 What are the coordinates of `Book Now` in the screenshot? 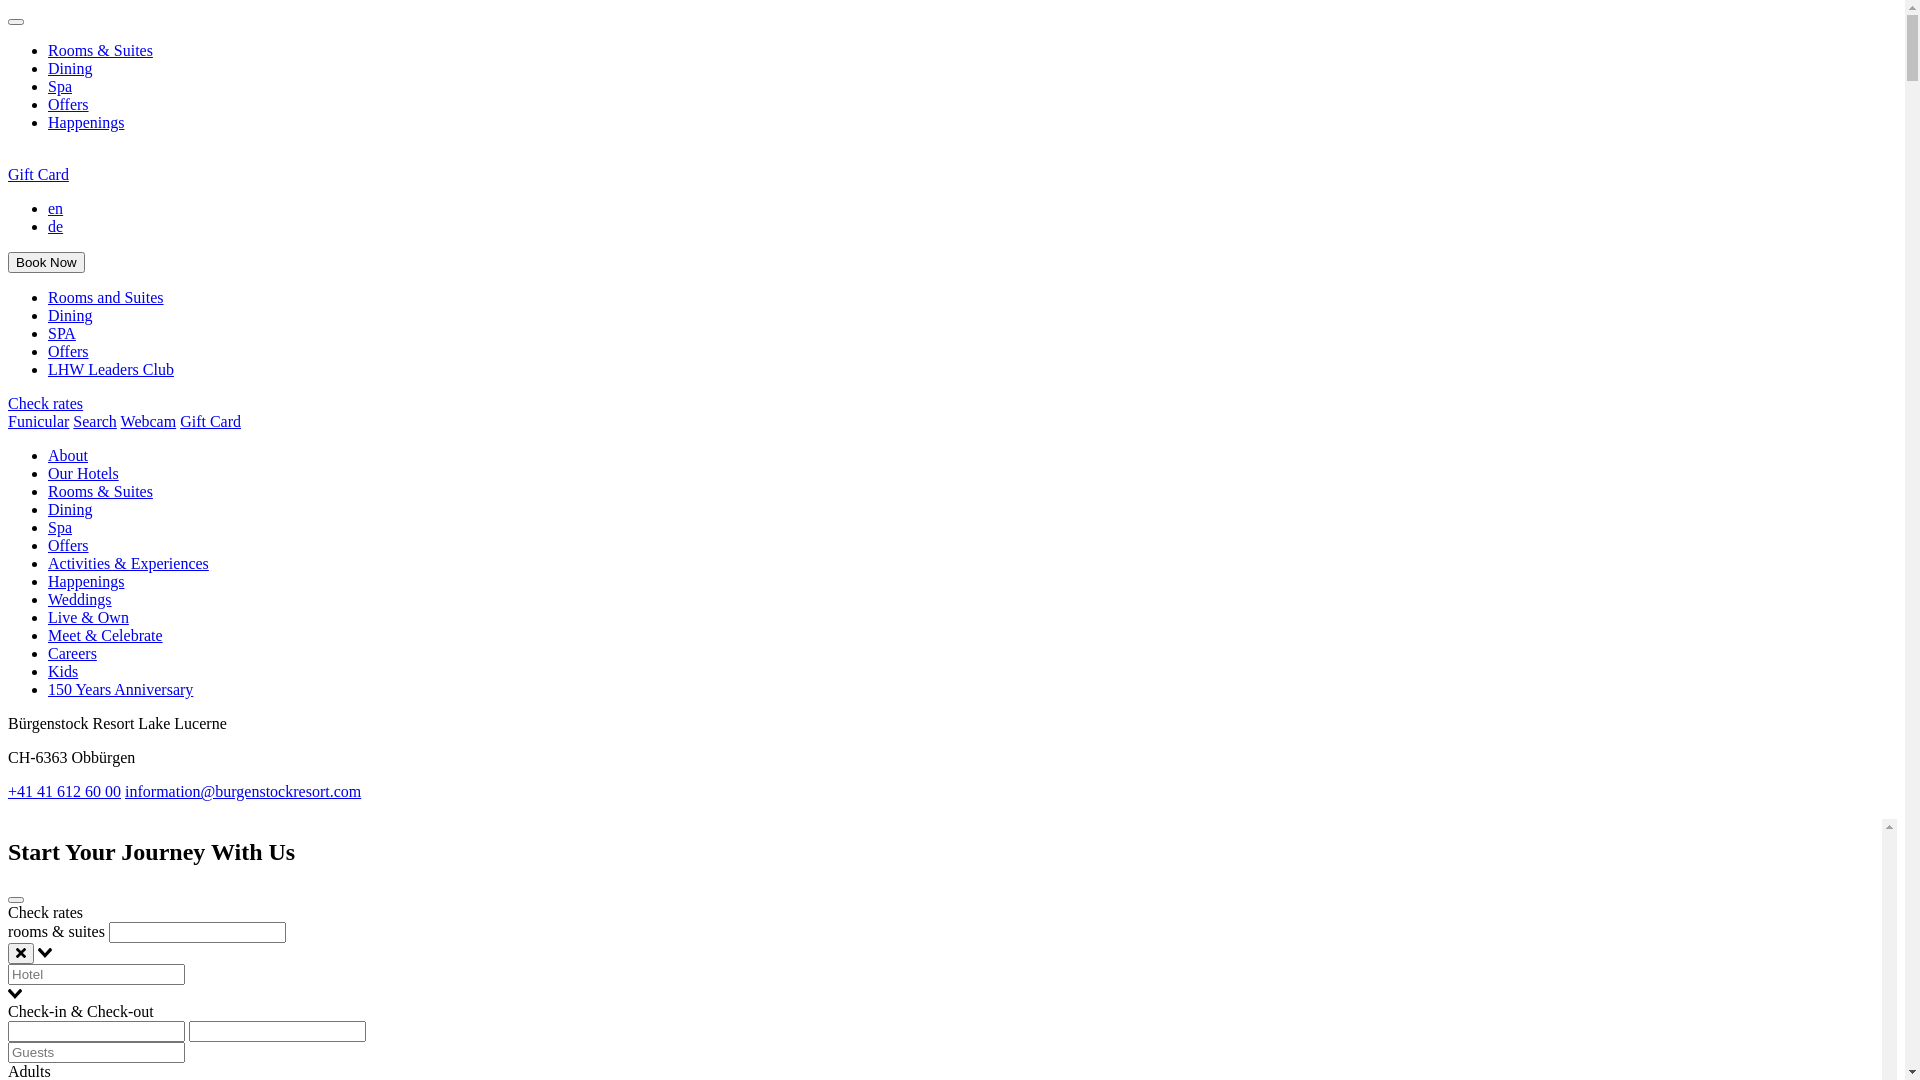 It's located at (46, 262).